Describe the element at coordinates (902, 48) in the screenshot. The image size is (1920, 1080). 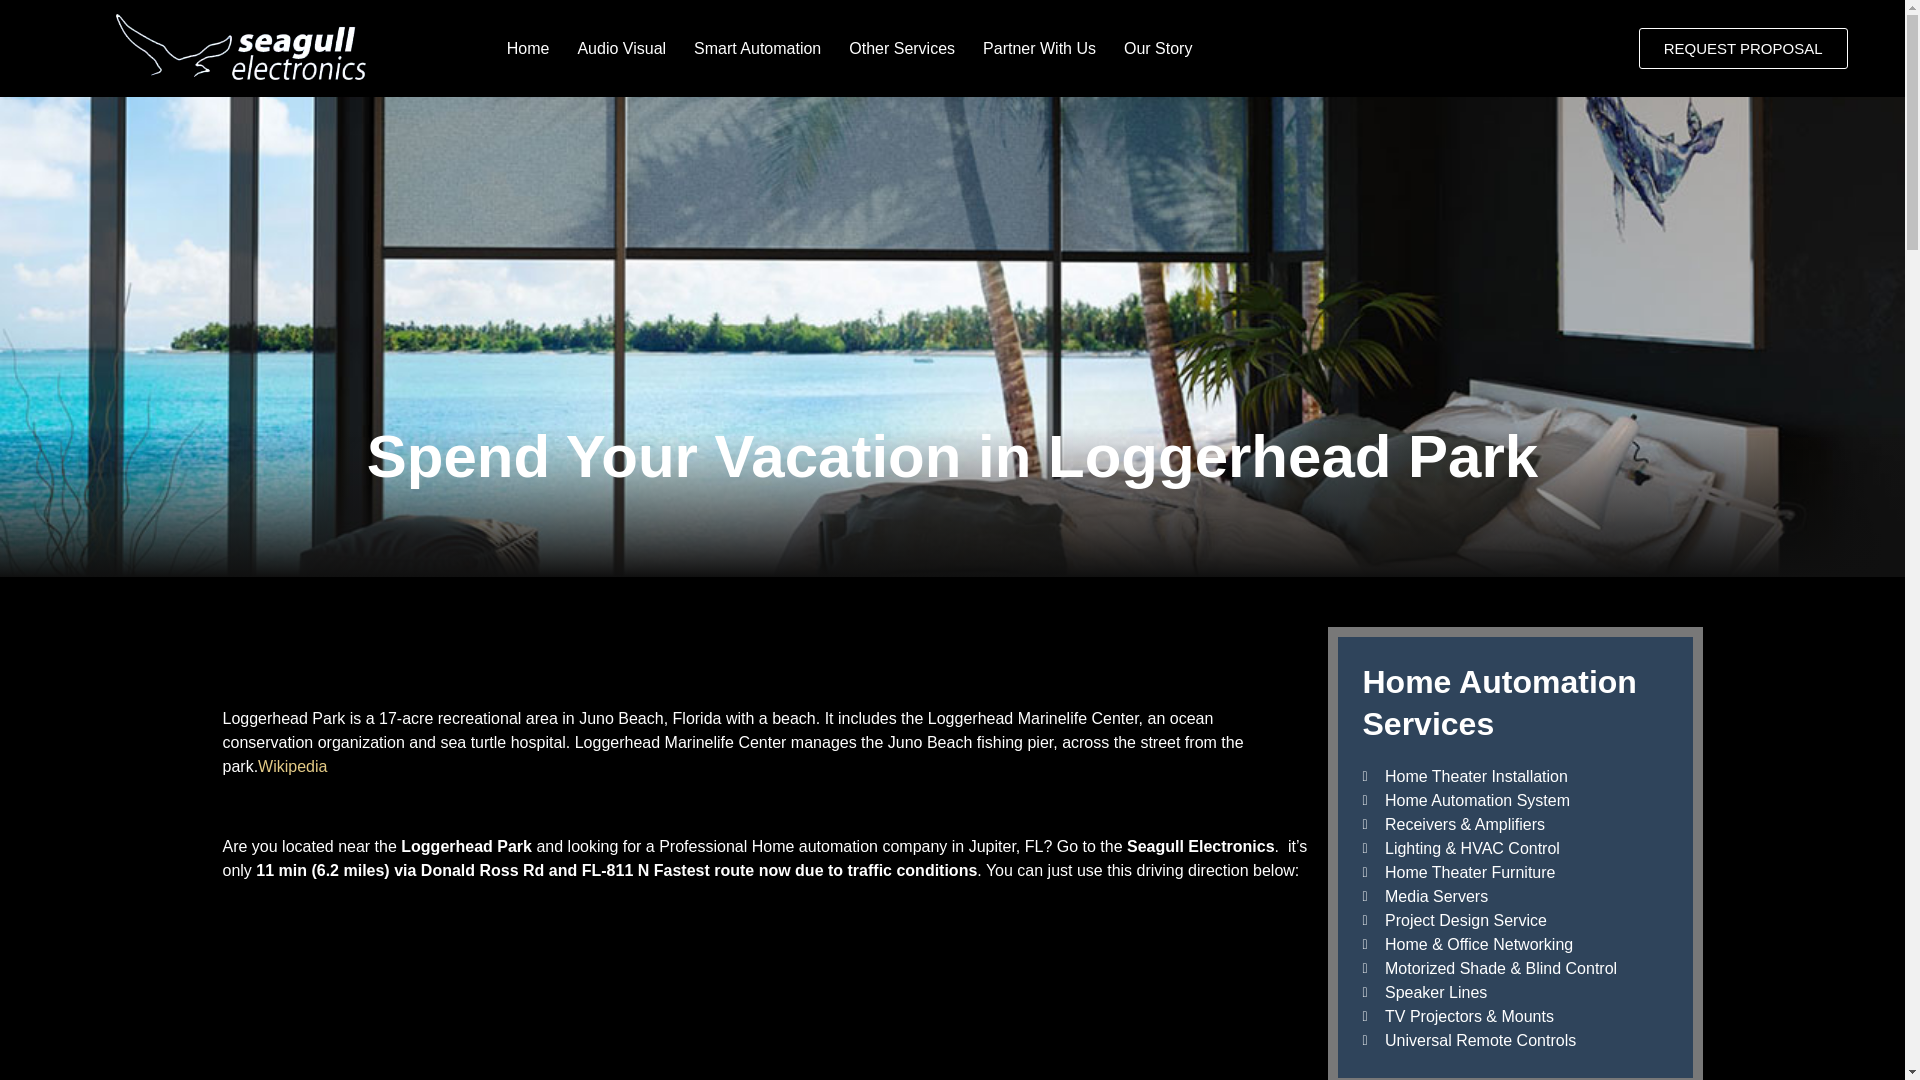
I see `Other Services` at that location.